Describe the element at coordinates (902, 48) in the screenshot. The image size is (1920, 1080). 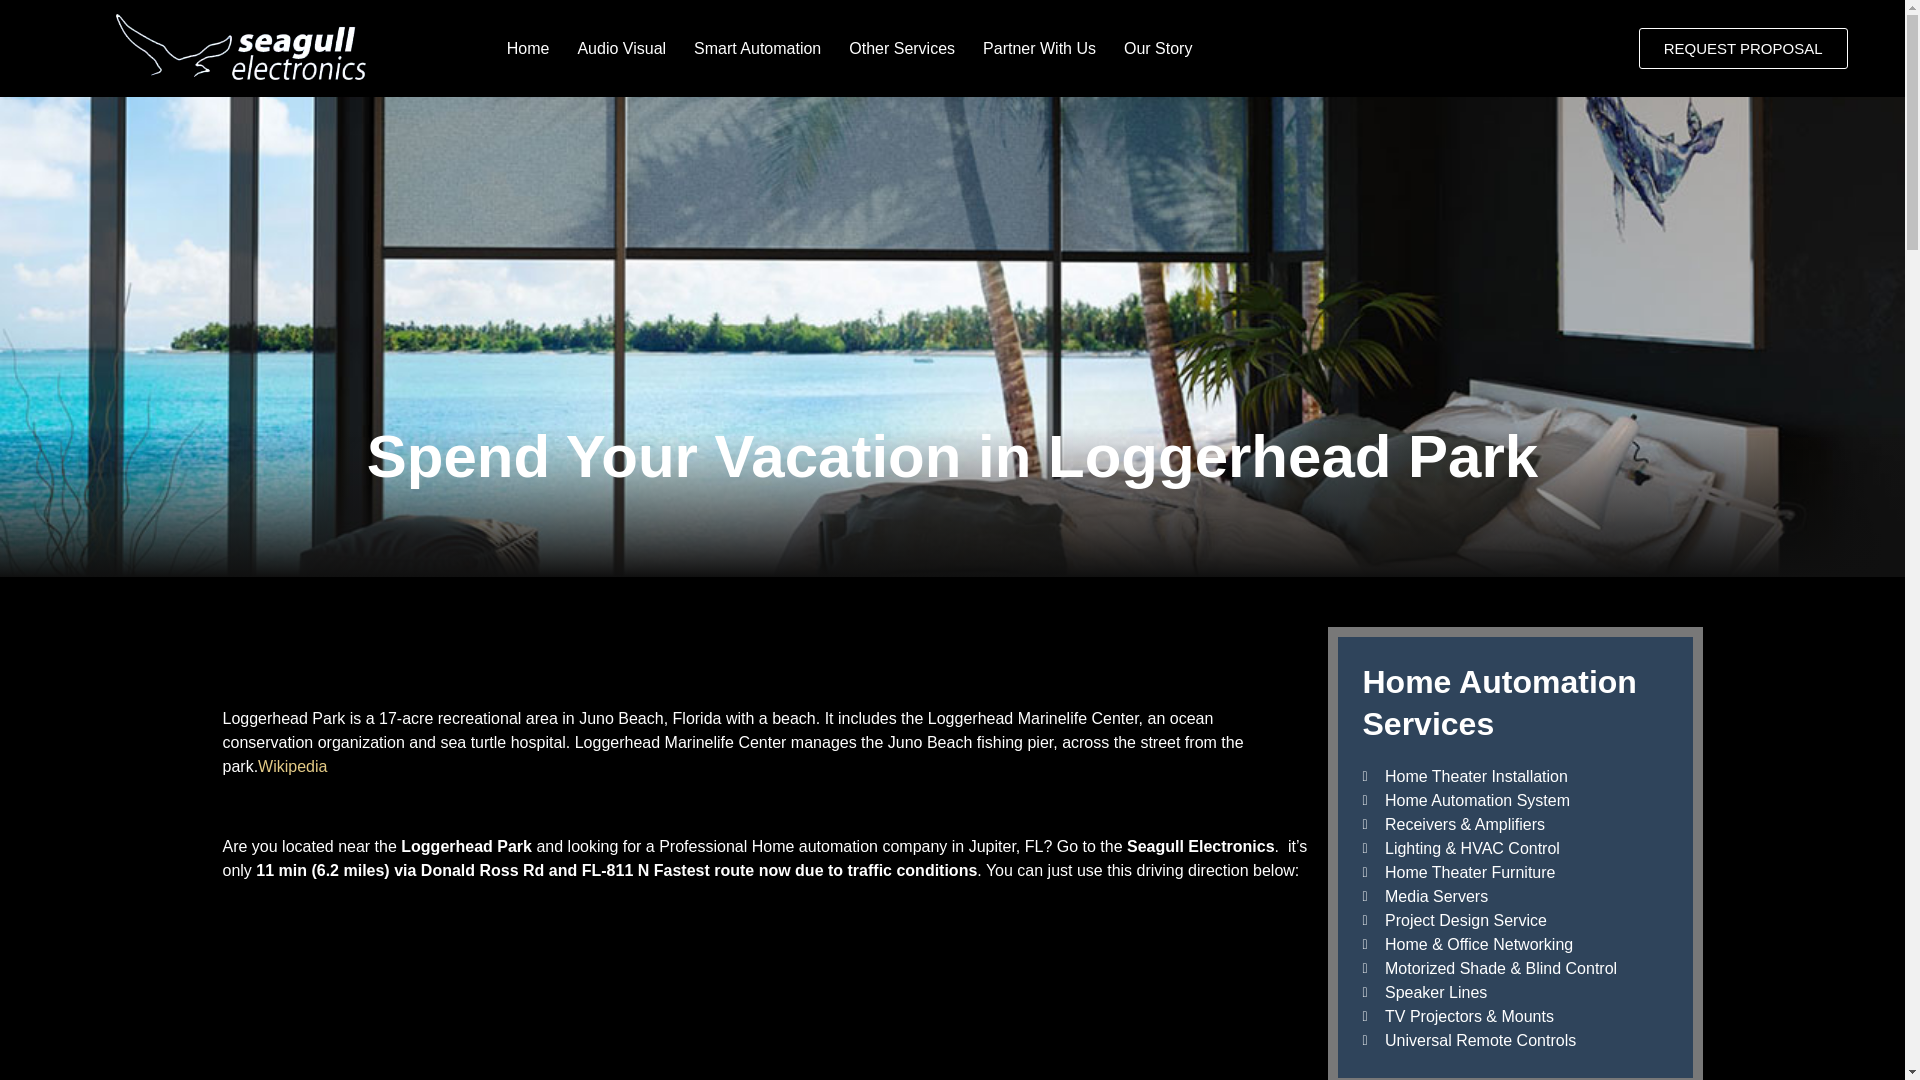
I see `Other Services` at that location.